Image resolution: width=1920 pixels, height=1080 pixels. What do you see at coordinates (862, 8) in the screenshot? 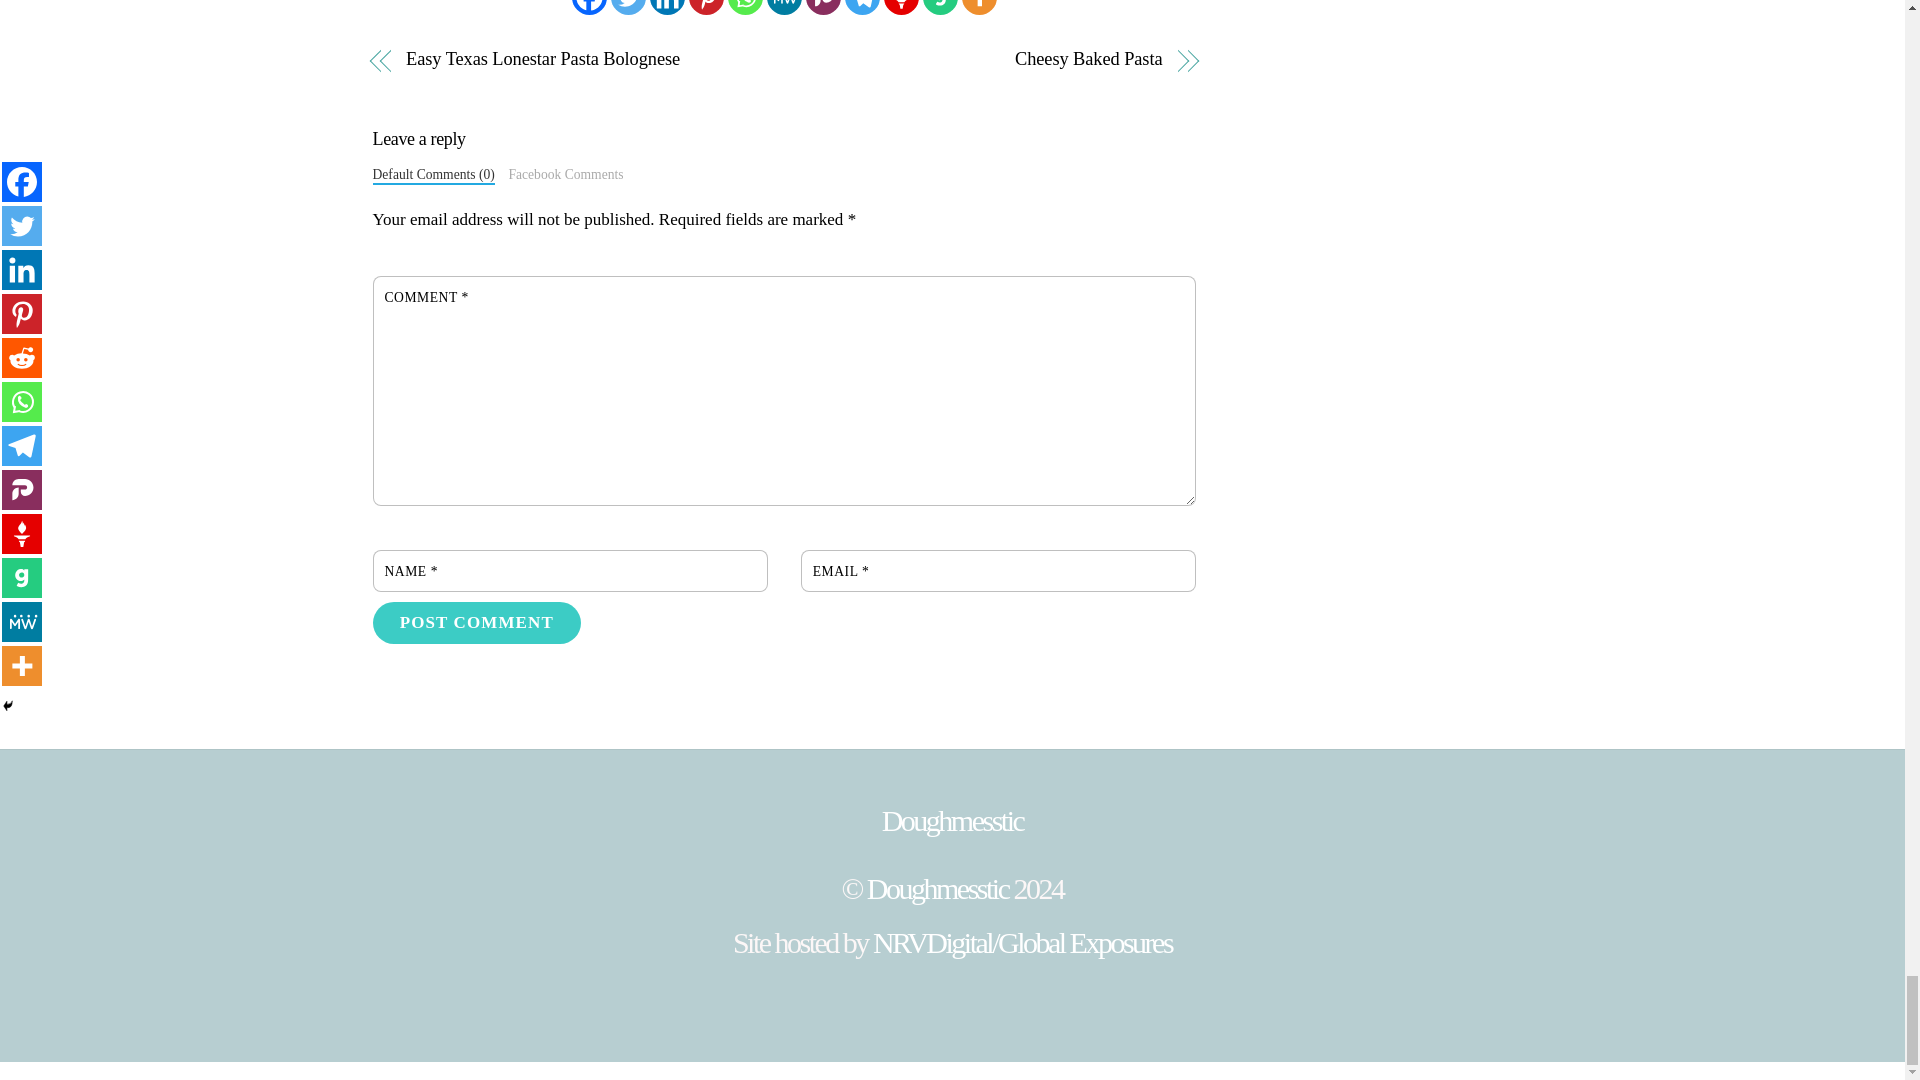
I see `Telegram` at bounding box center [862, 8].